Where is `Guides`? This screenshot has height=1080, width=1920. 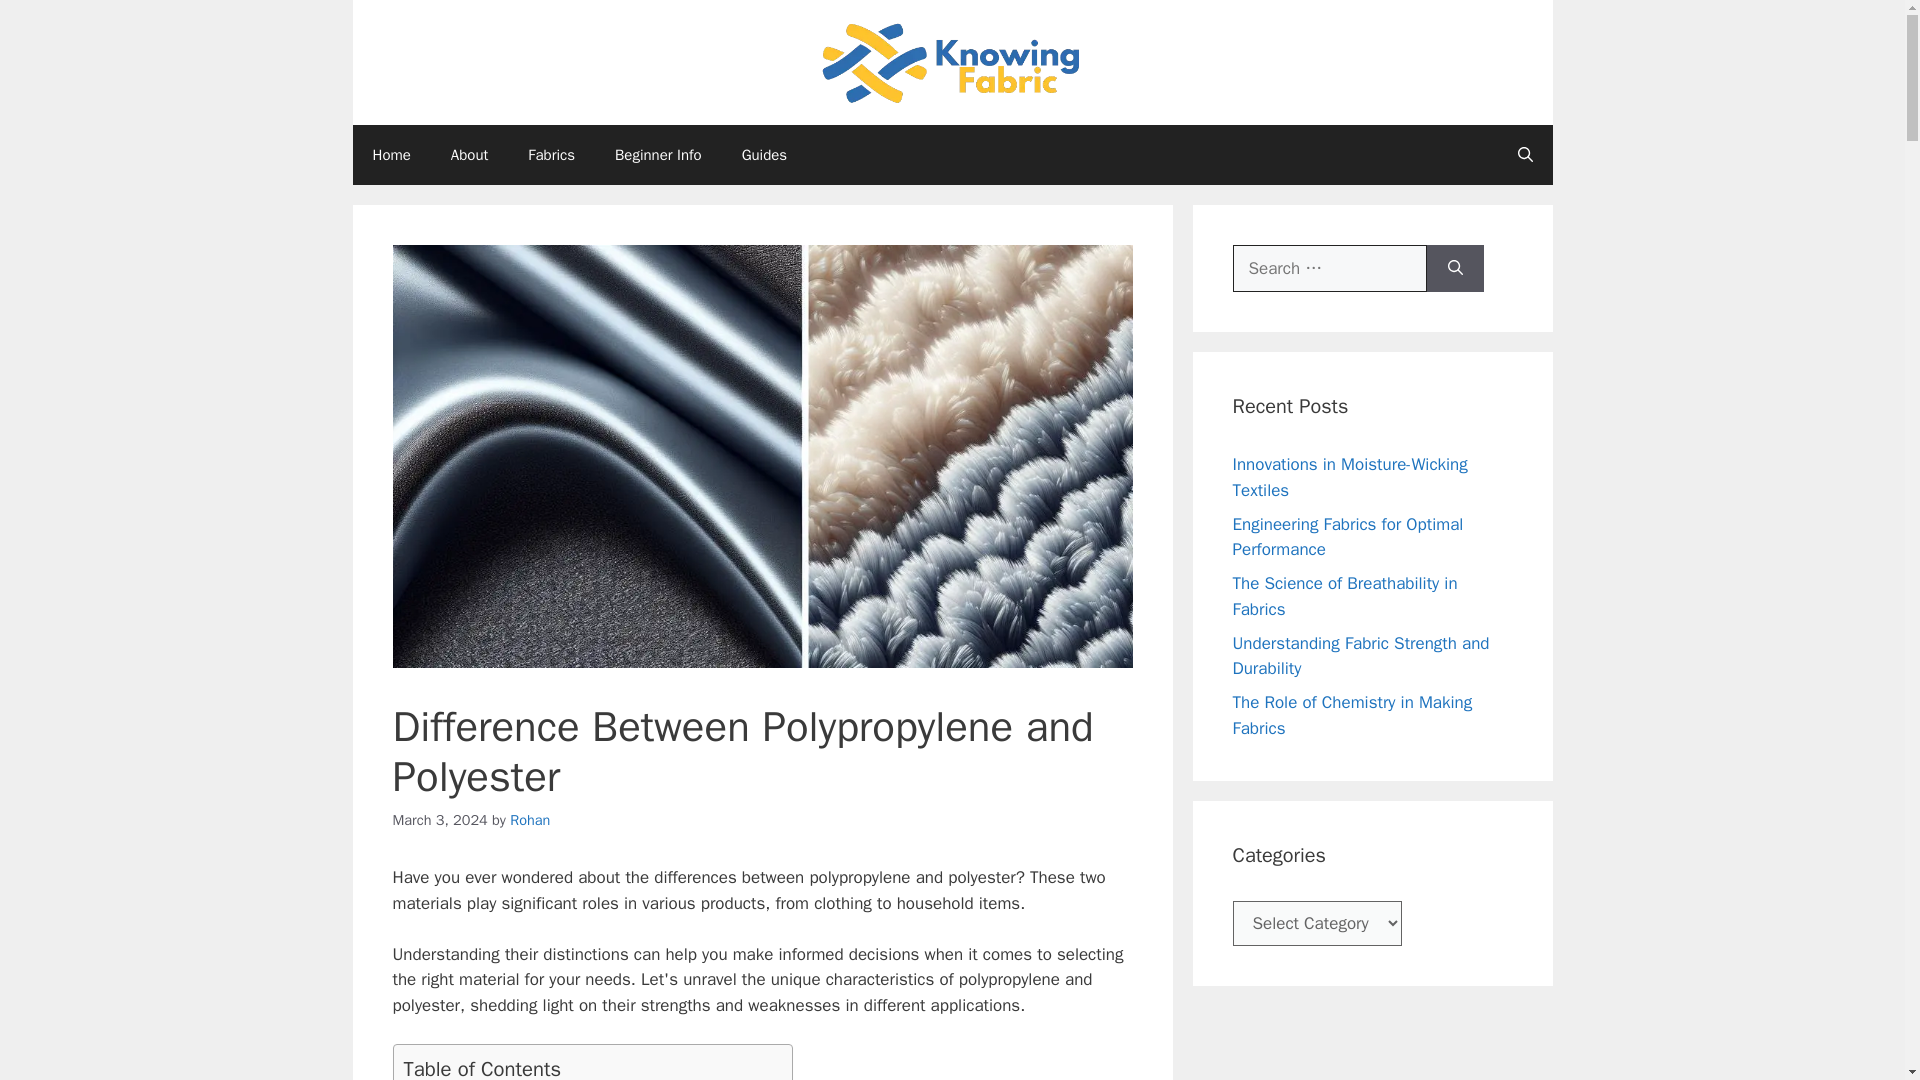
Guides is located at coordinates (764, 154).